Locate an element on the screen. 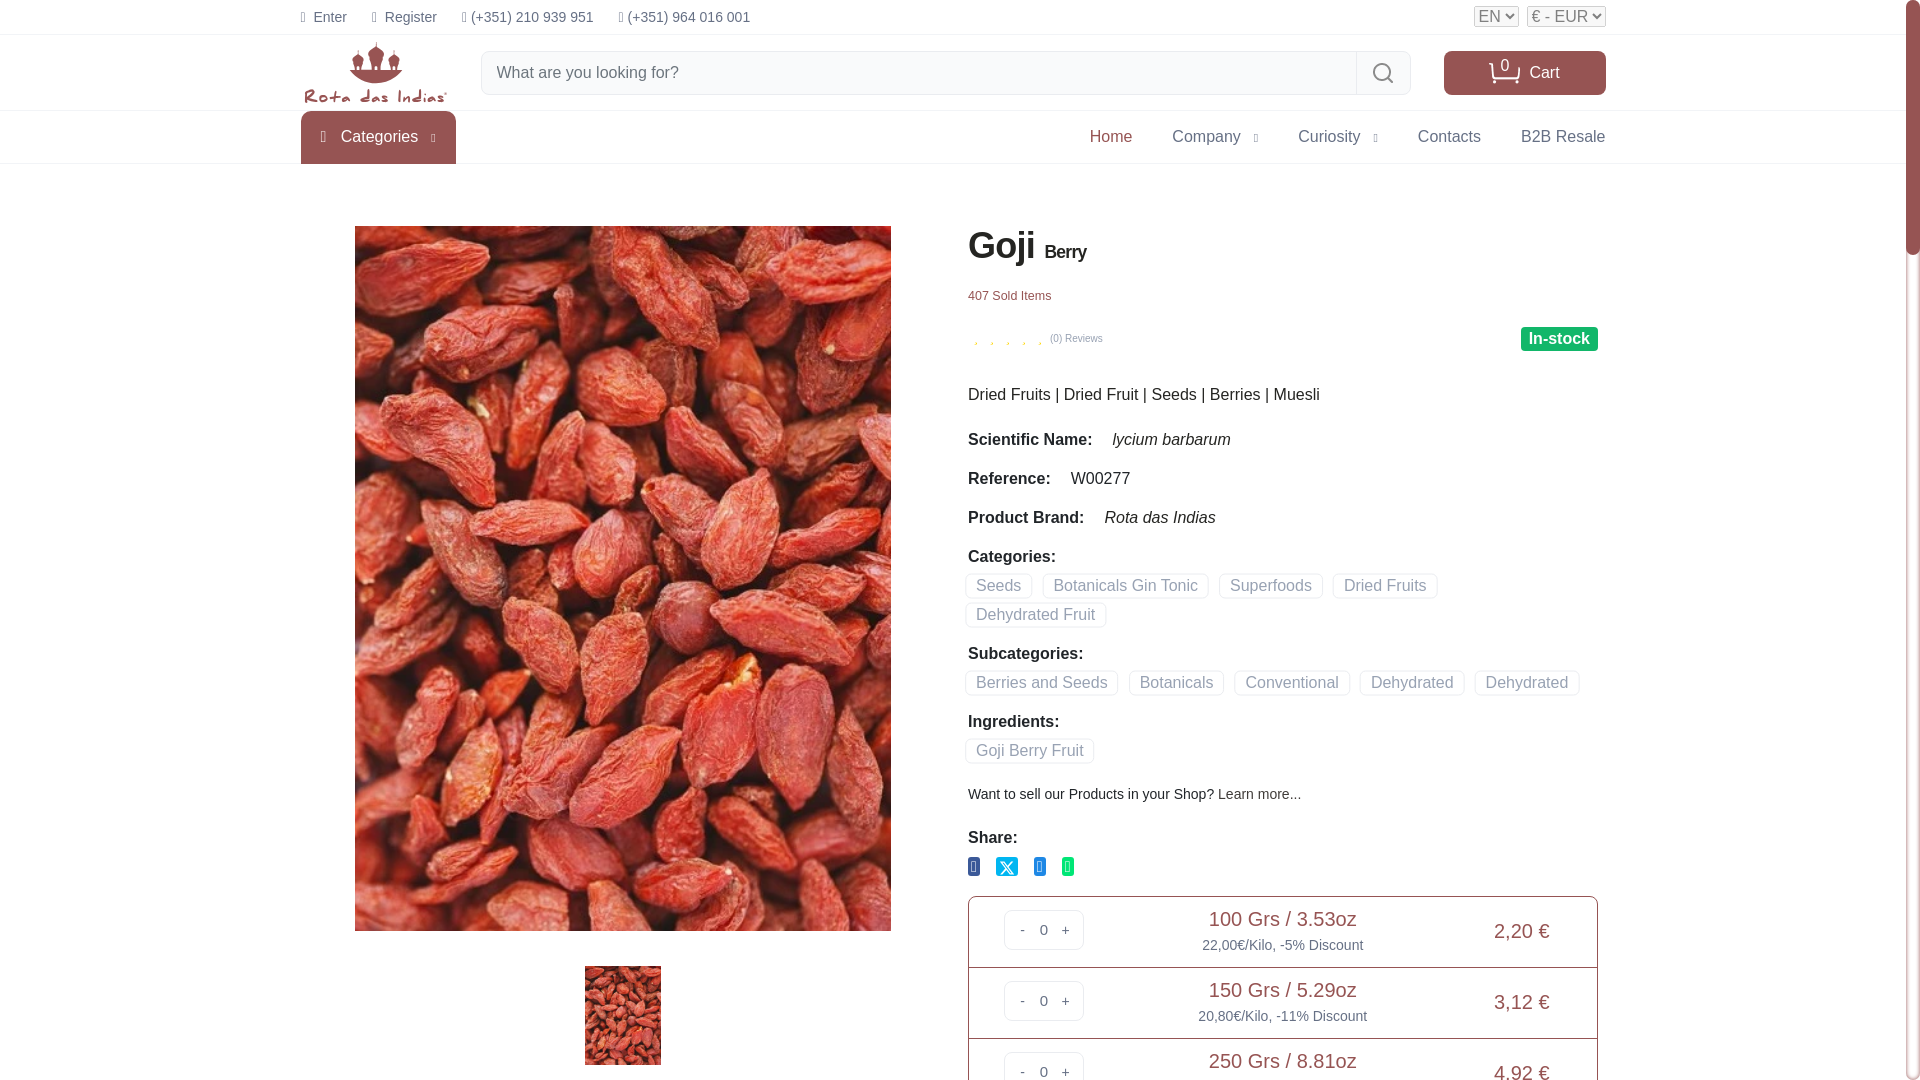 The image size is (1920, 1080). Curiosity is located at coordinates (1338, 136).